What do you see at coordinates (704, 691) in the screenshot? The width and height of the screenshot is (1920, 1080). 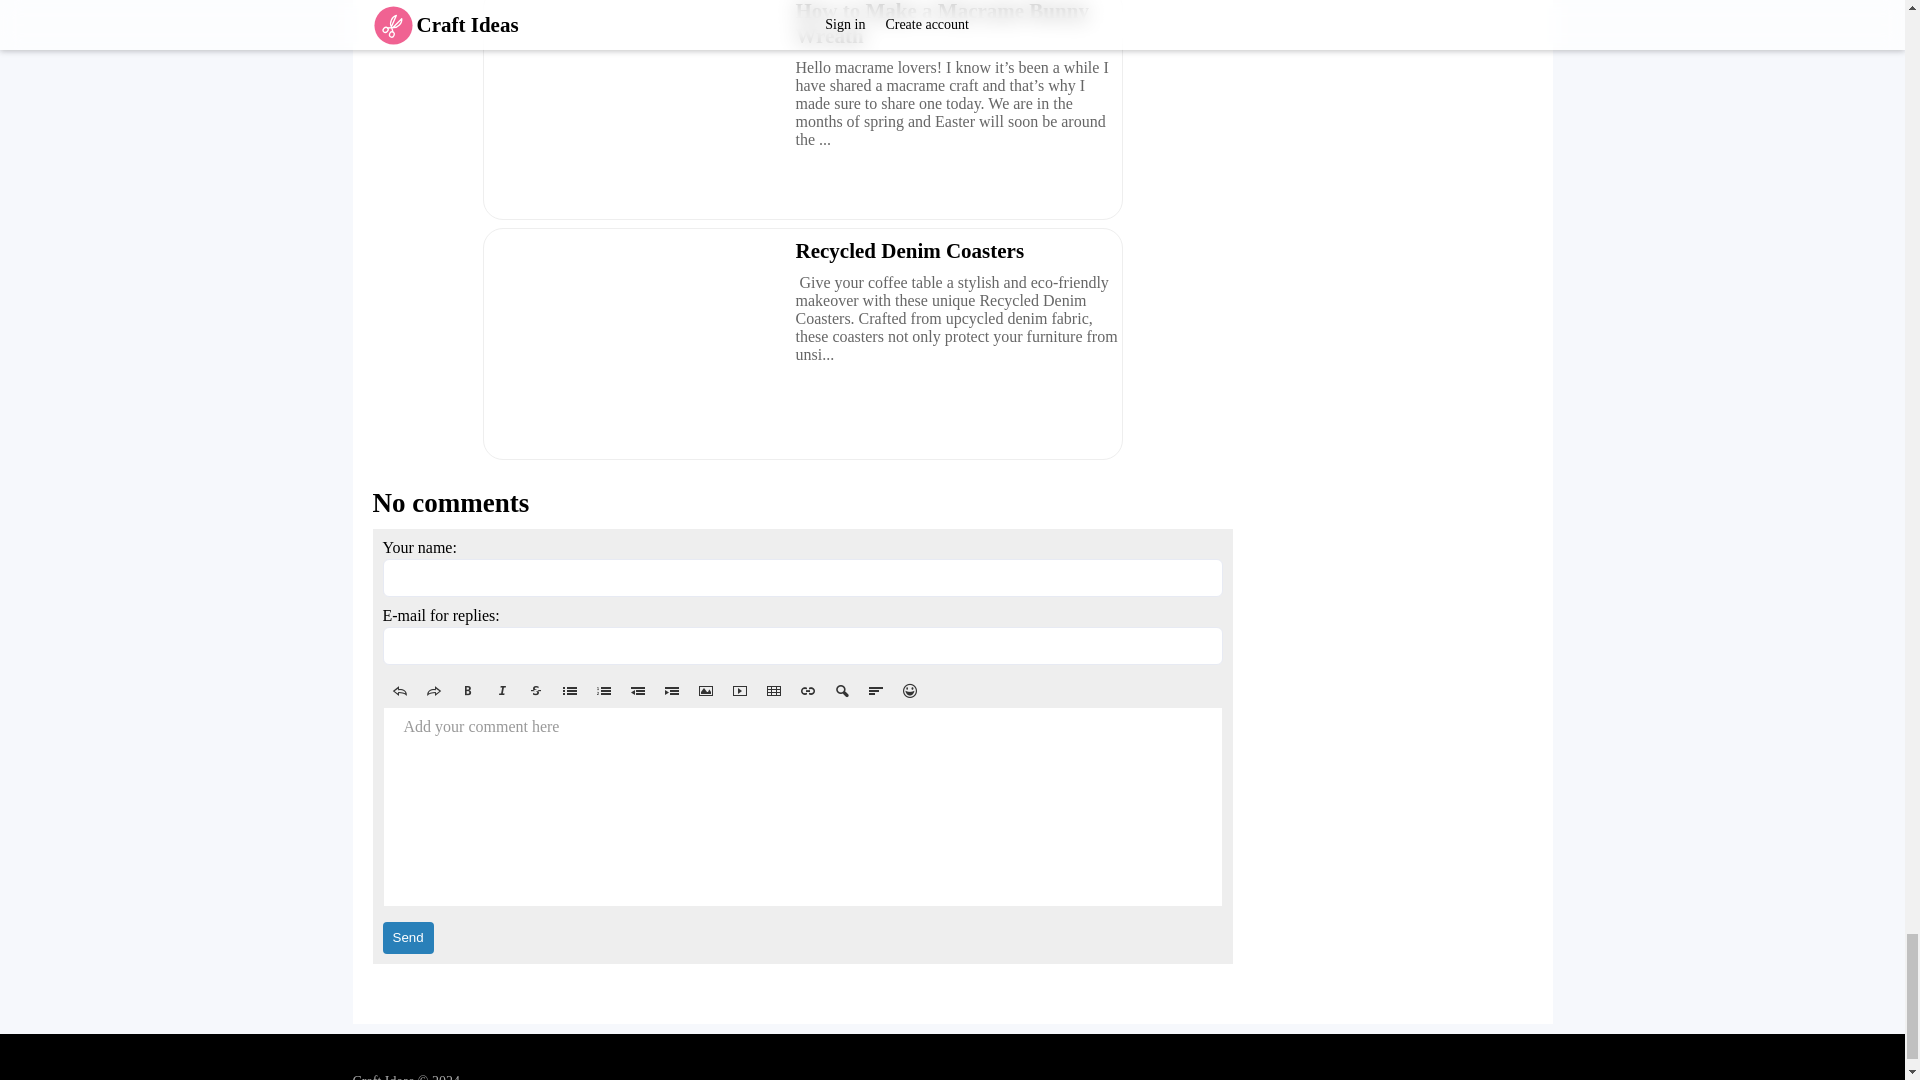 I see `Insert Image` at bounding box center [704, 691].